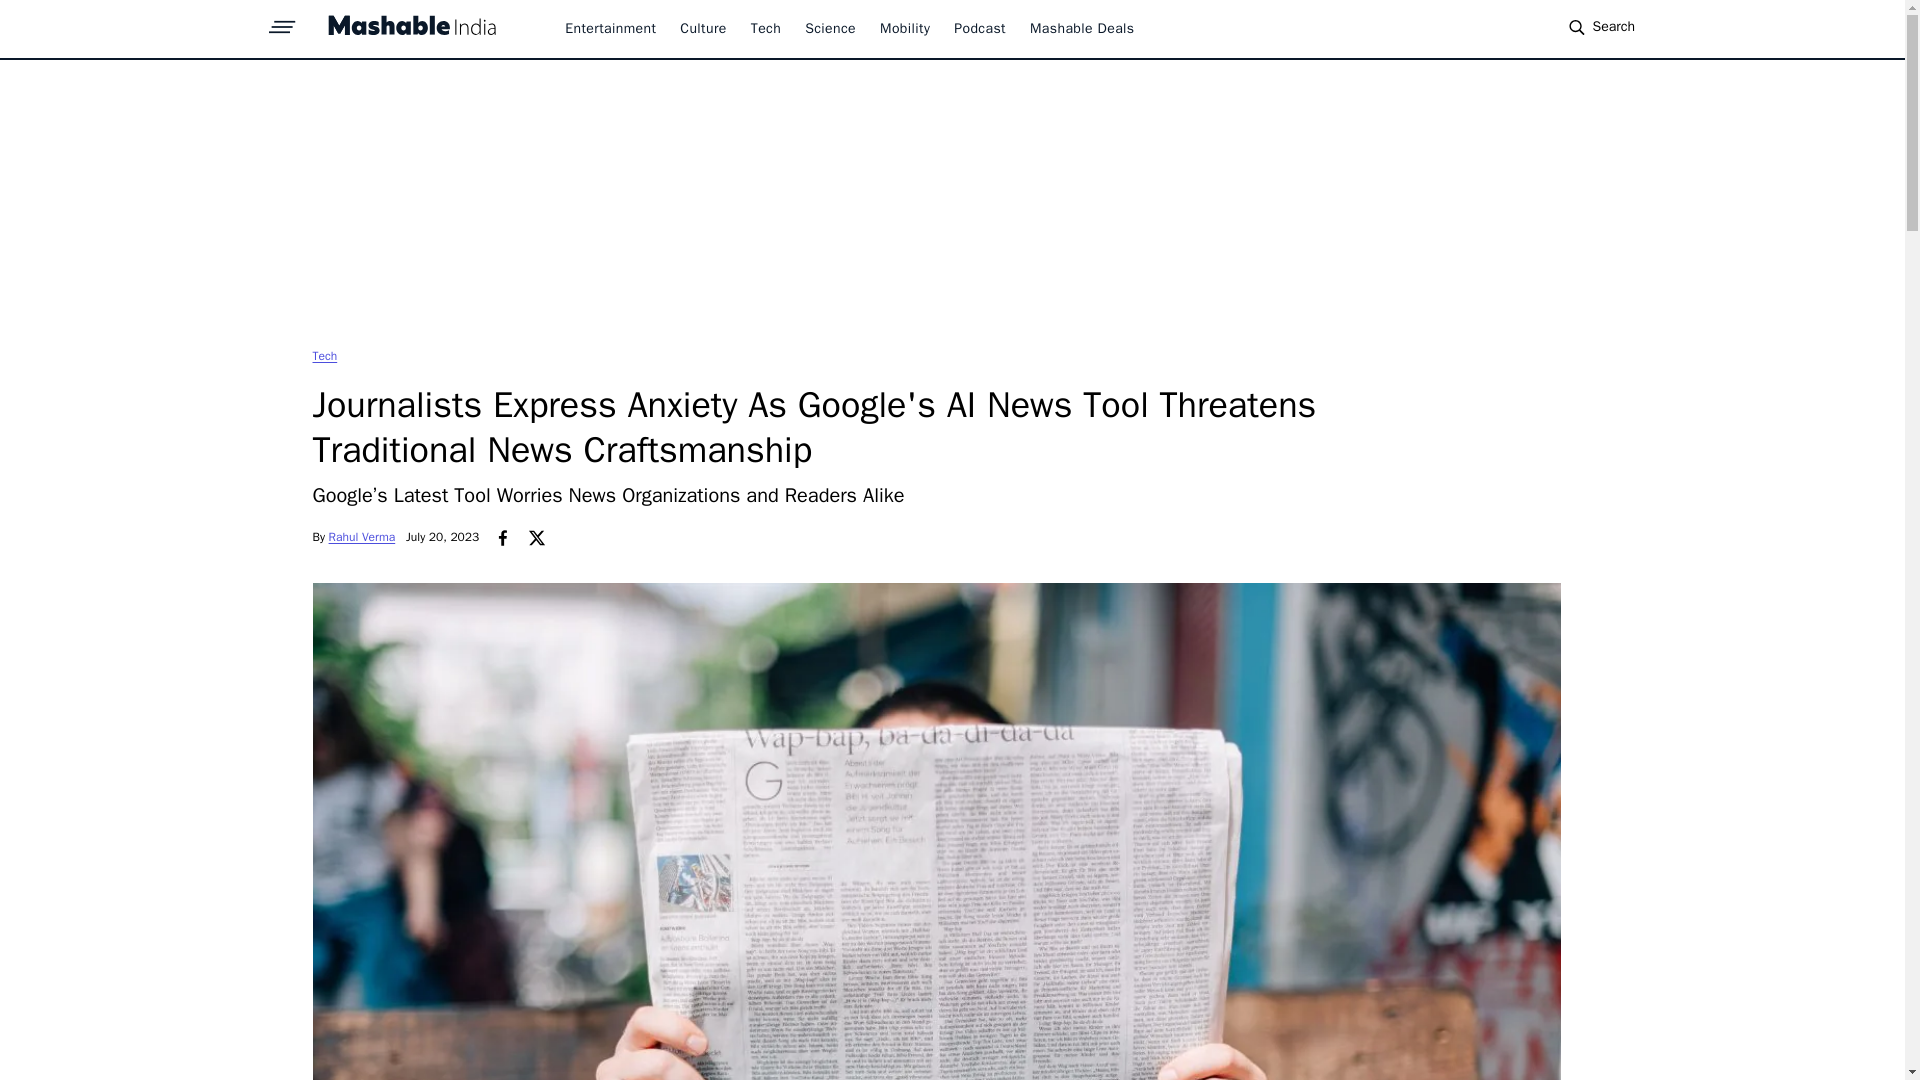 This screenshot has height=1080, width=1920. Describe the element at coordinates (980, 28) in the screenshot. I see `Podcast` at that location.